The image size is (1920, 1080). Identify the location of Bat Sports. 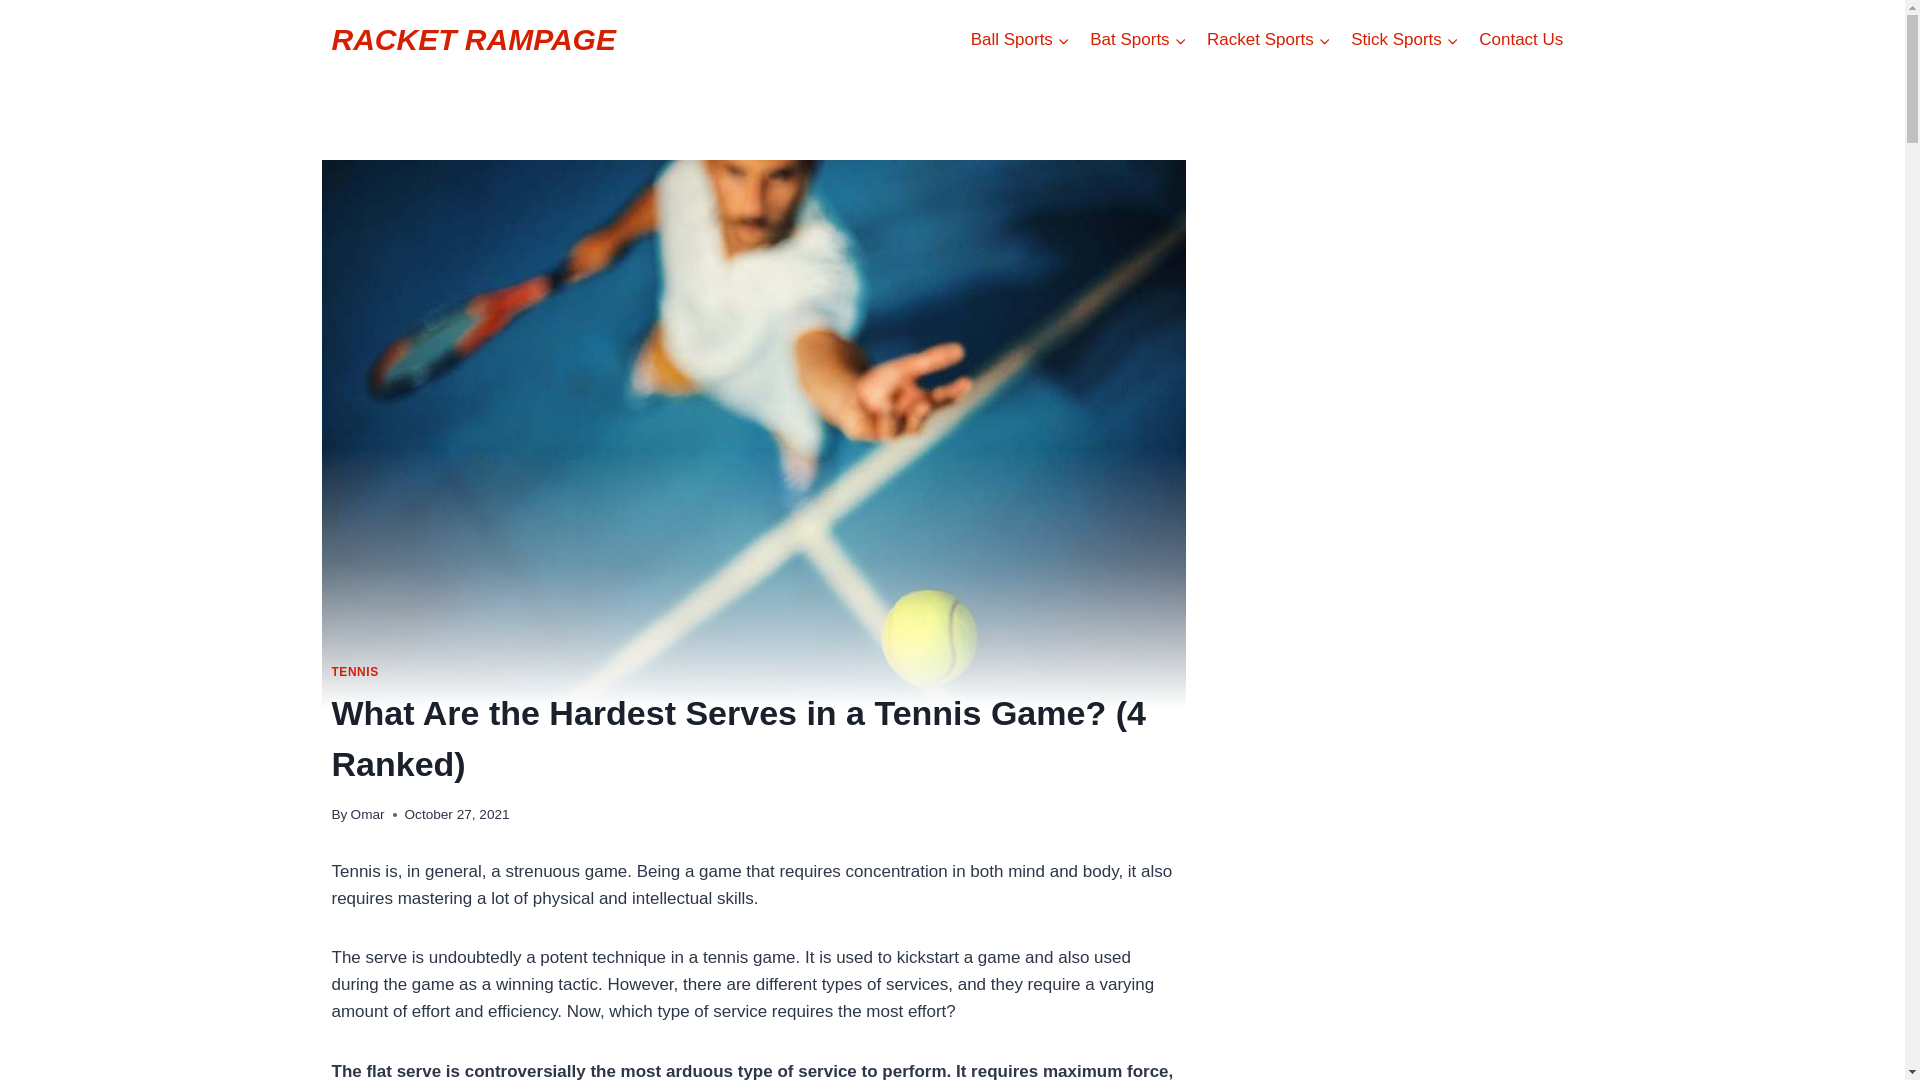
(1138, 40).